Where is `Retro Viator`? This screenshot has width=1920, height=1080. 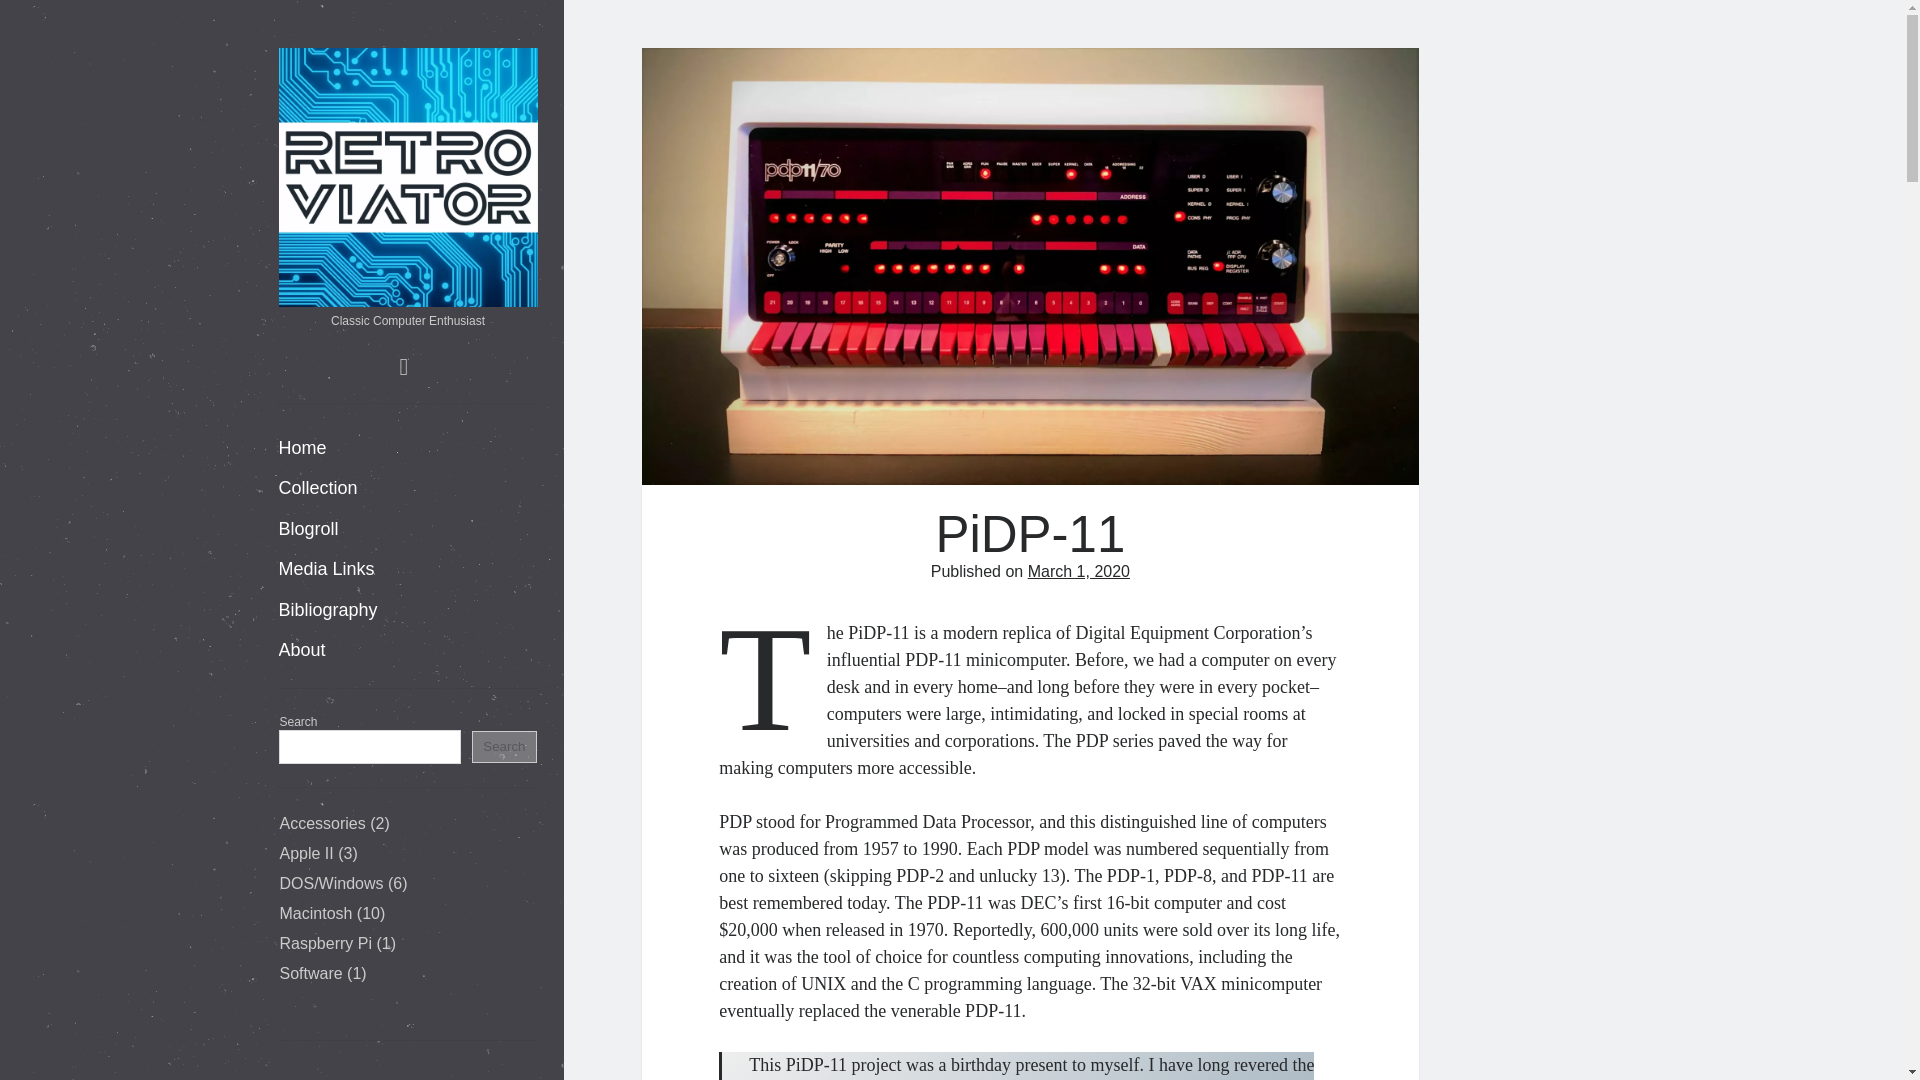 Retro Viator is located at coordinates (408, 297).